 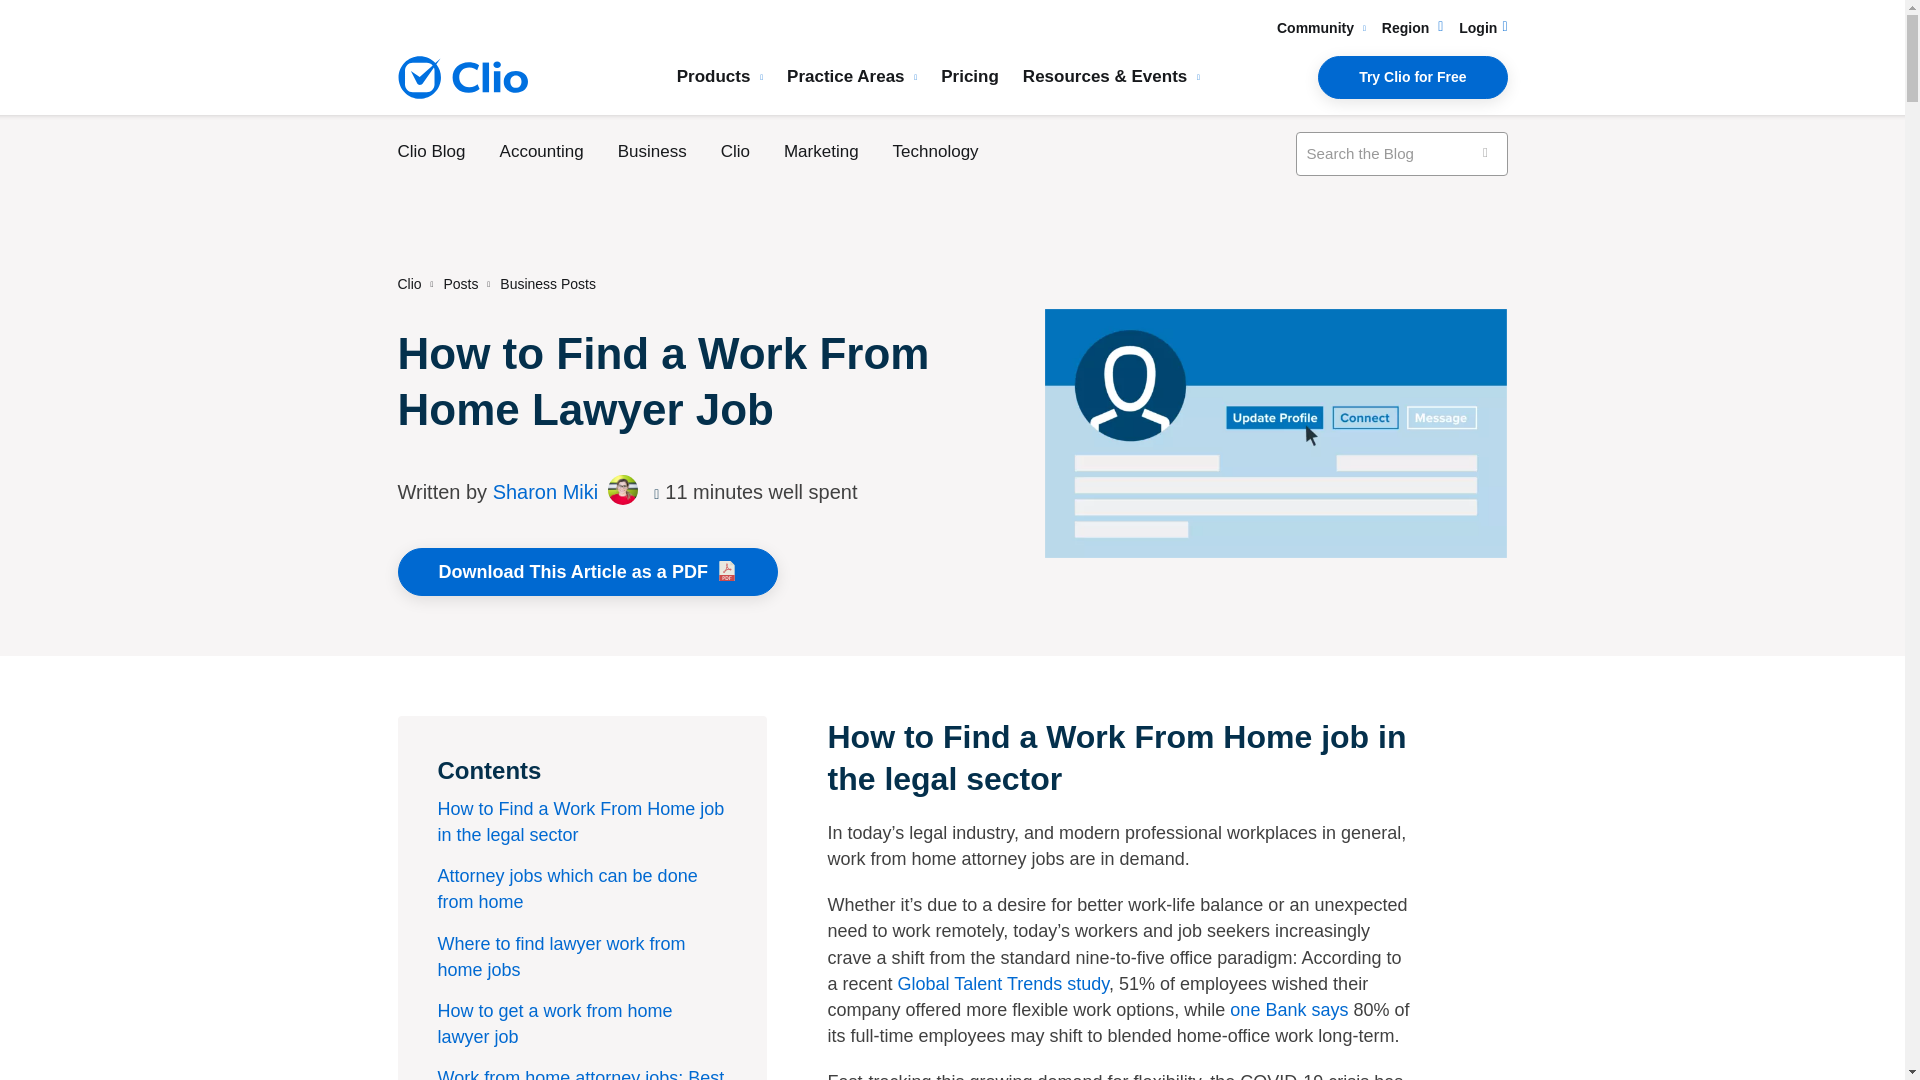 I want to click on Products, so click(x=720, y=76).